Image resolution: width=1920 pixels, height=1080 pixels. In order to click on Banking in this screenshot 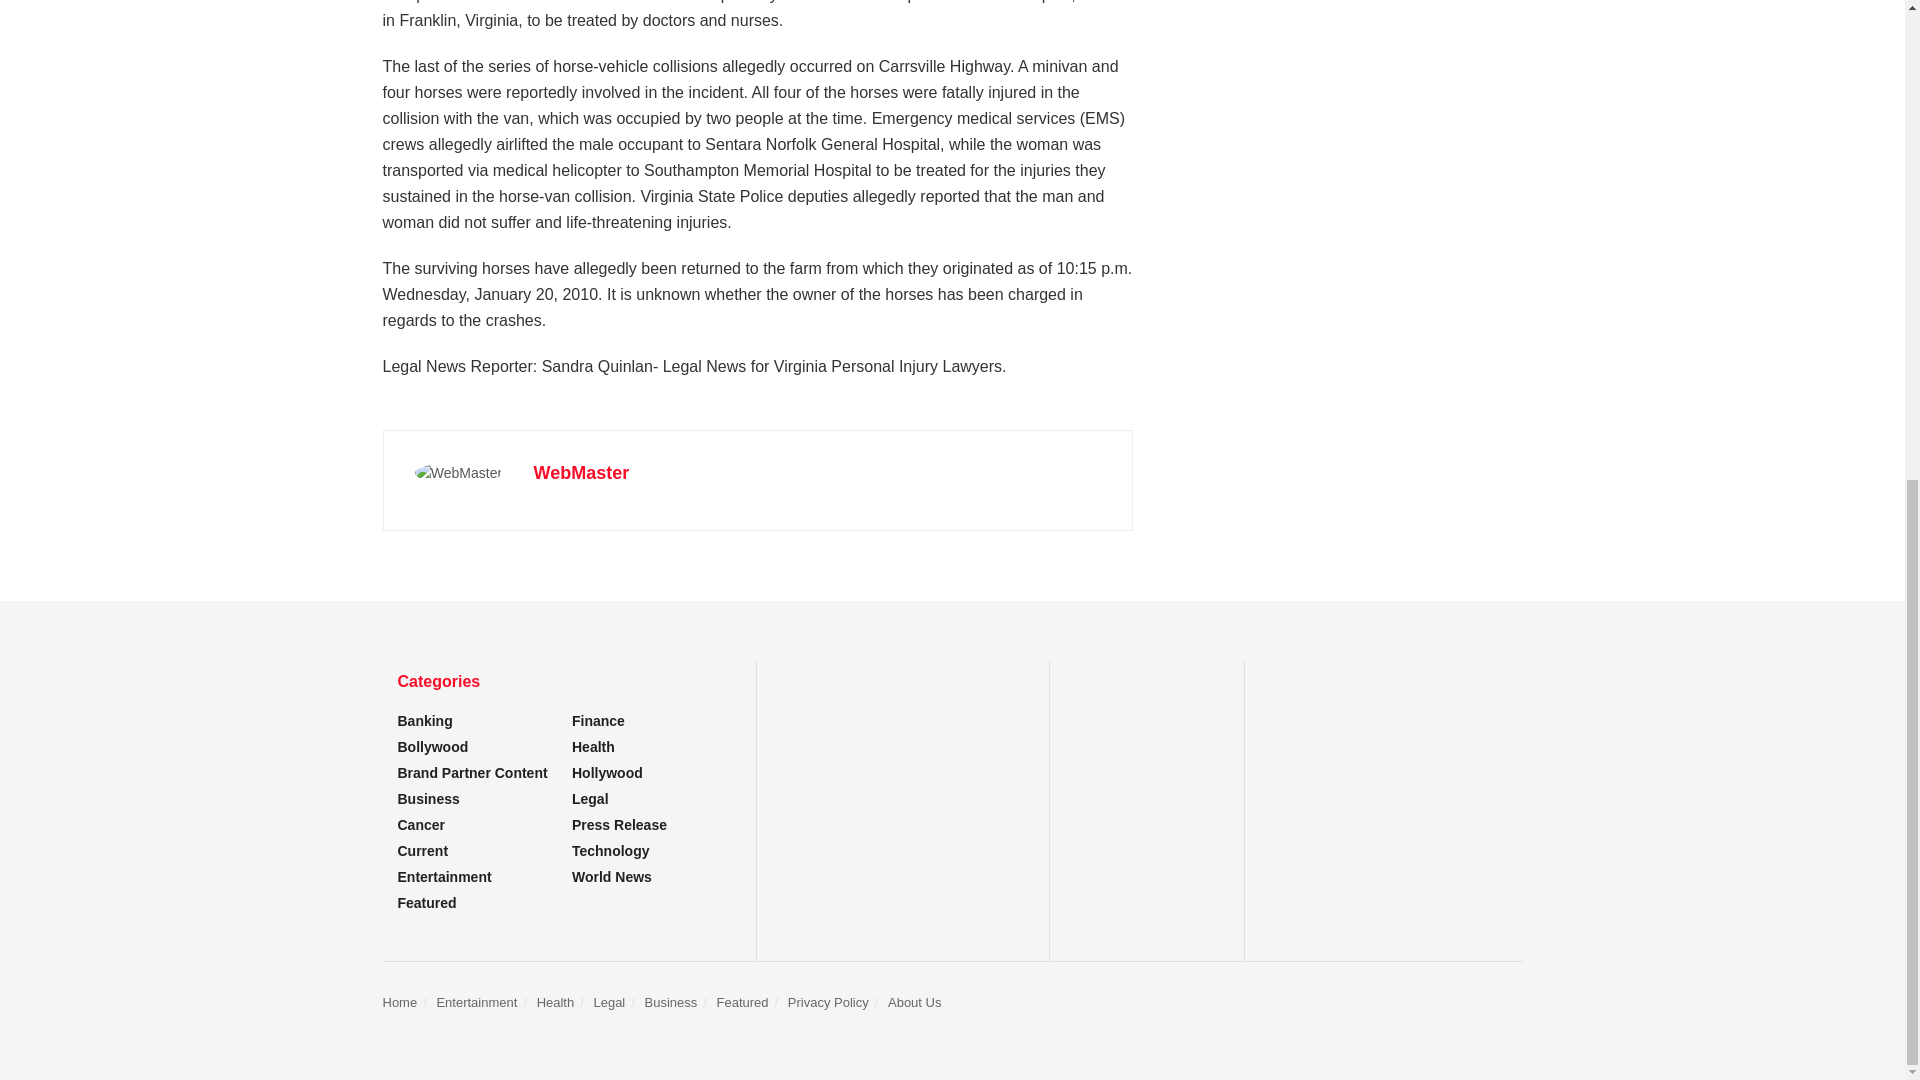, I will do `click(425, 720)`.